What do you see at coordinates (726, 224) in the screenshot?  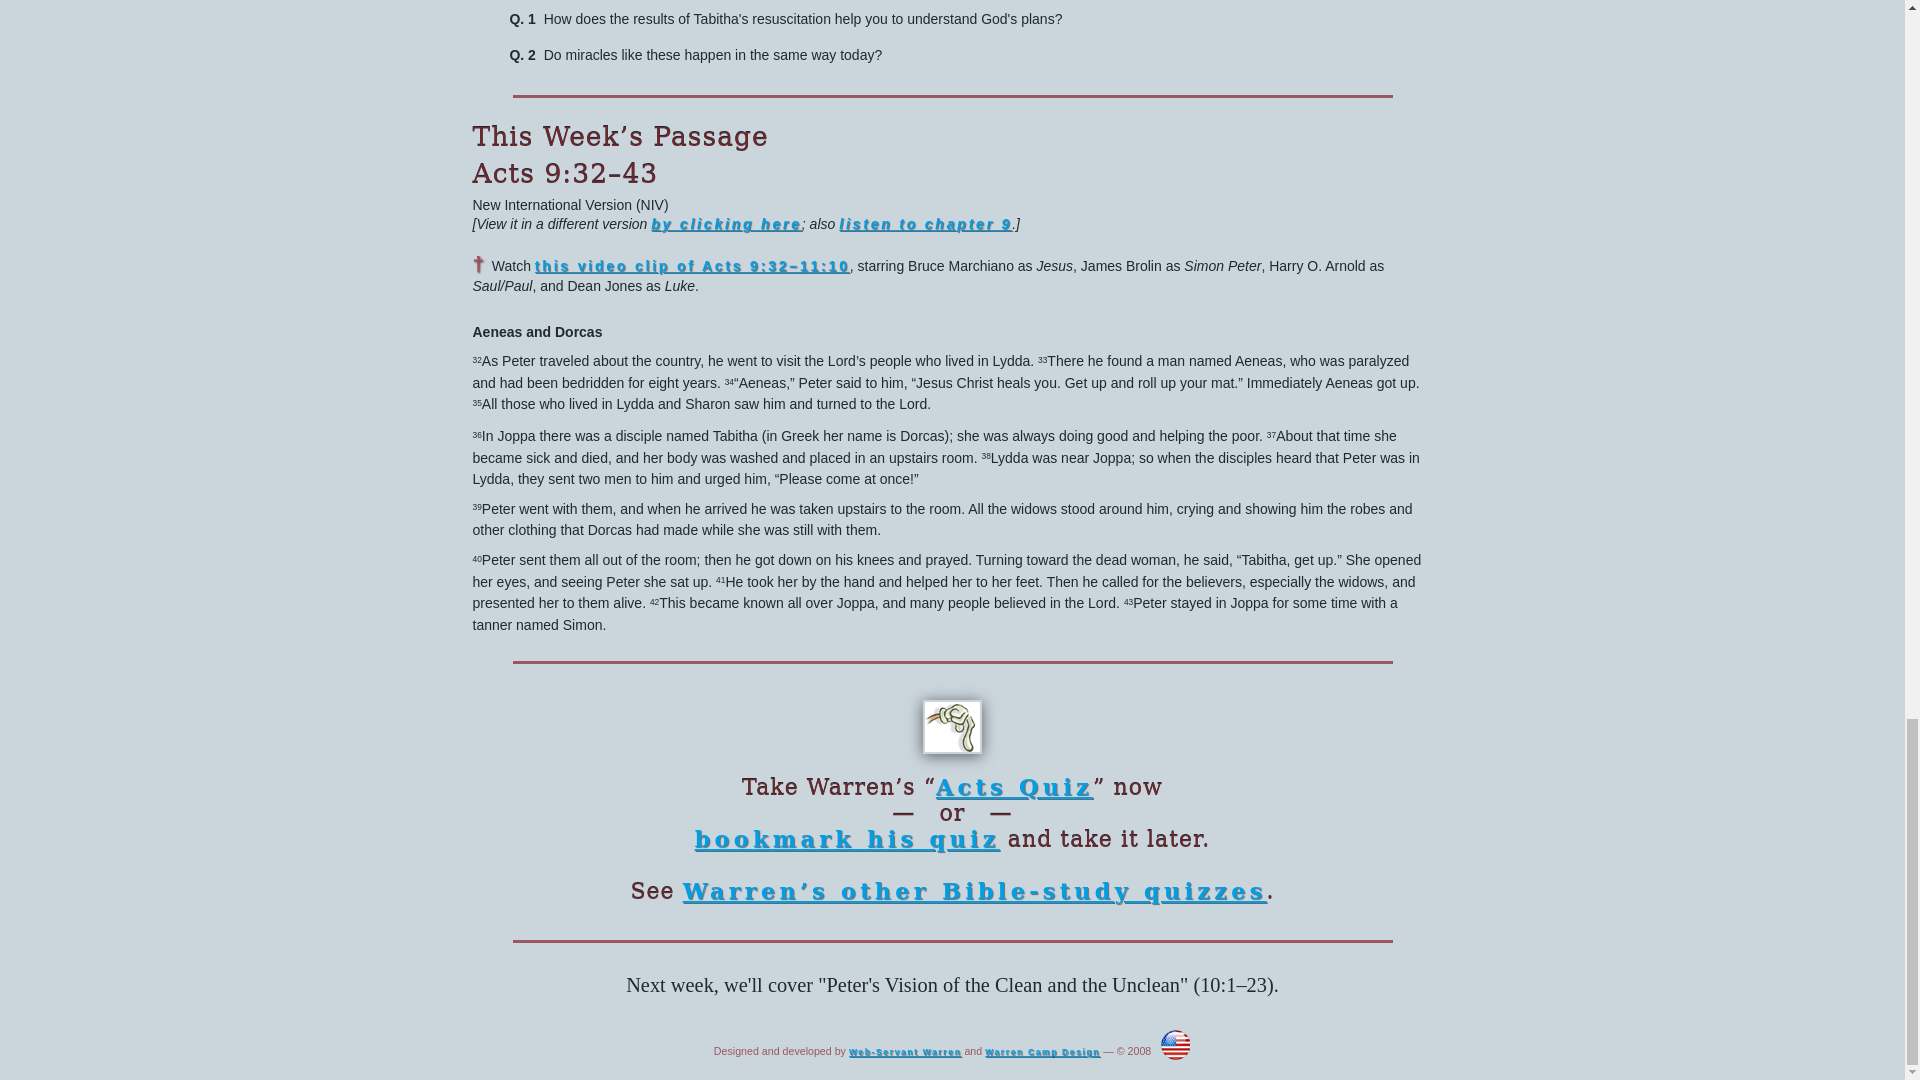 I see `by clicking here` at bounding box center [726, 224].